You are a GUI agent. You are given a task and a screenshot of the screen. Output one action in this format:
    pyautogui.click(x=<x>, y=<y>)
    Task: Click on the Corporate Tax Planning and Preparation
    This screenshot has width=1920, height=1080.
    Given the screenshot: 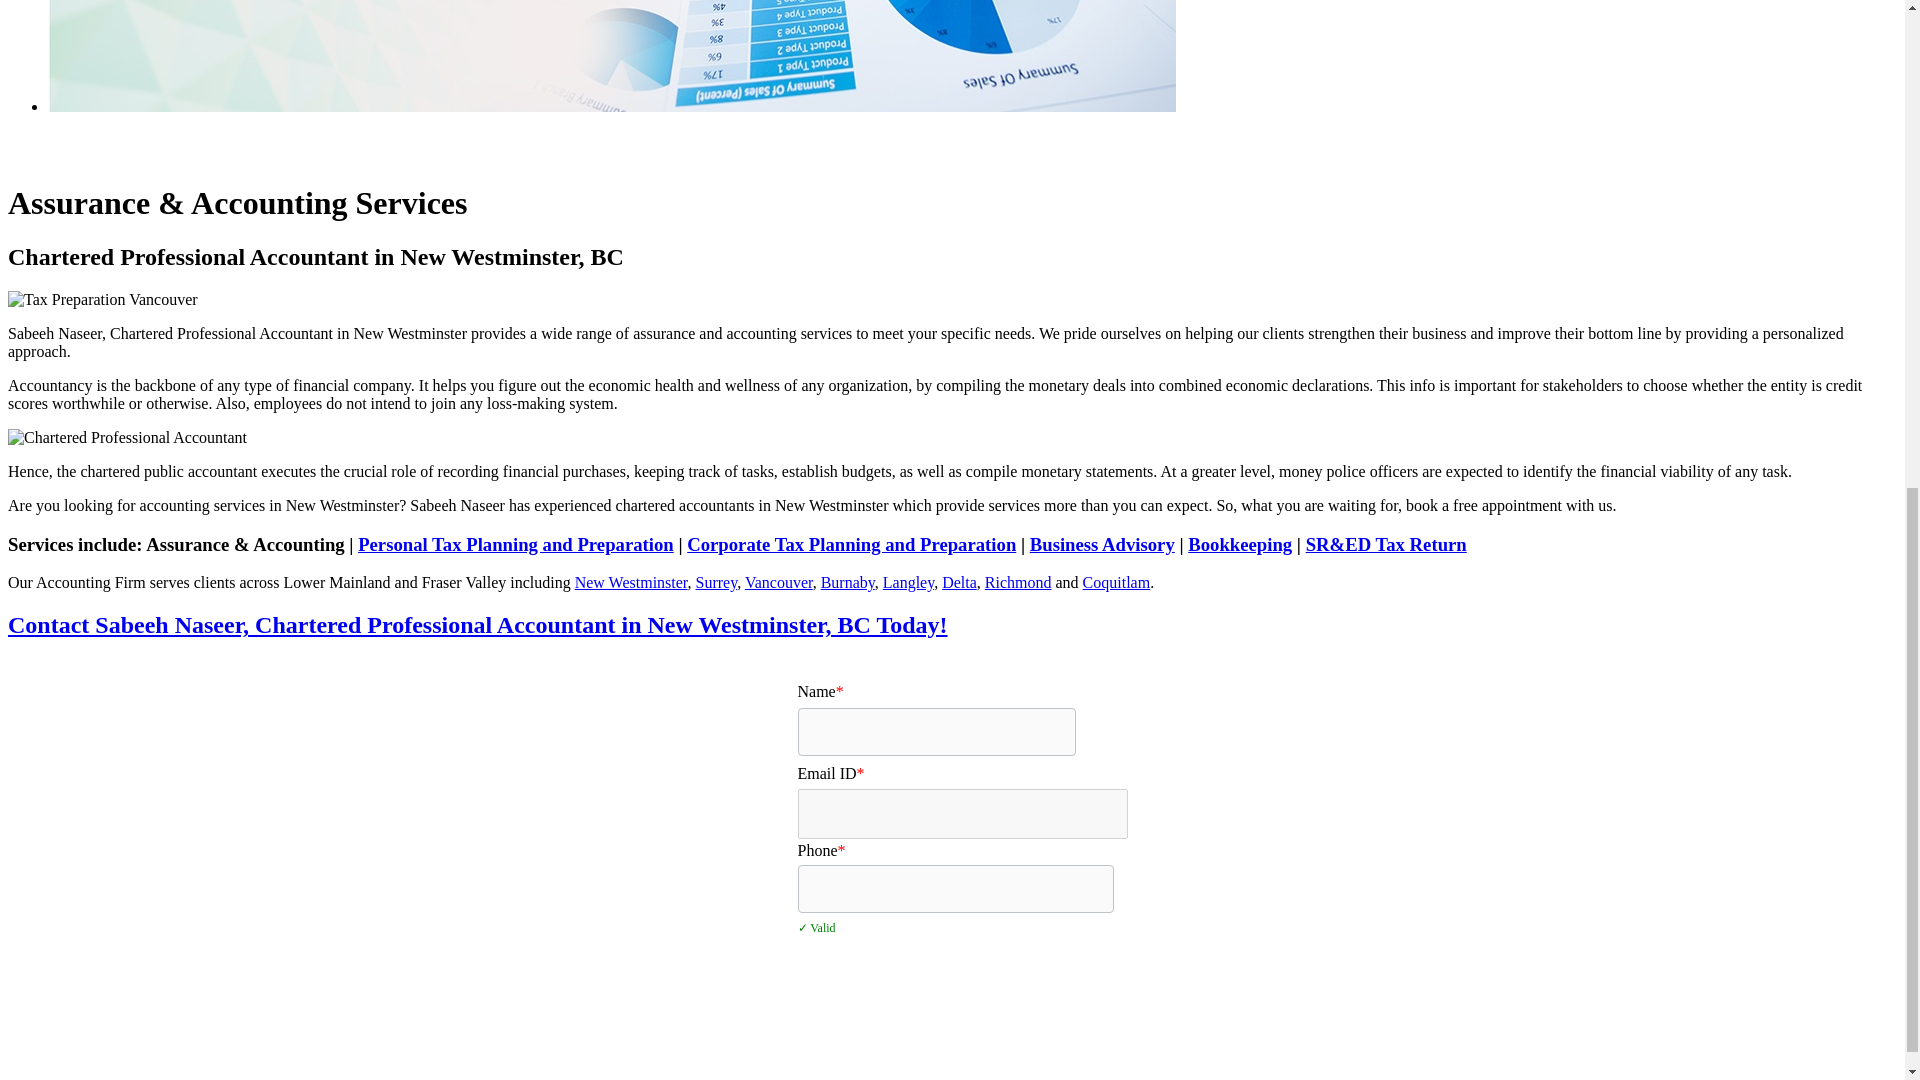 What is the action you would take?
    pyautogui.click(x=851, y=544)
    